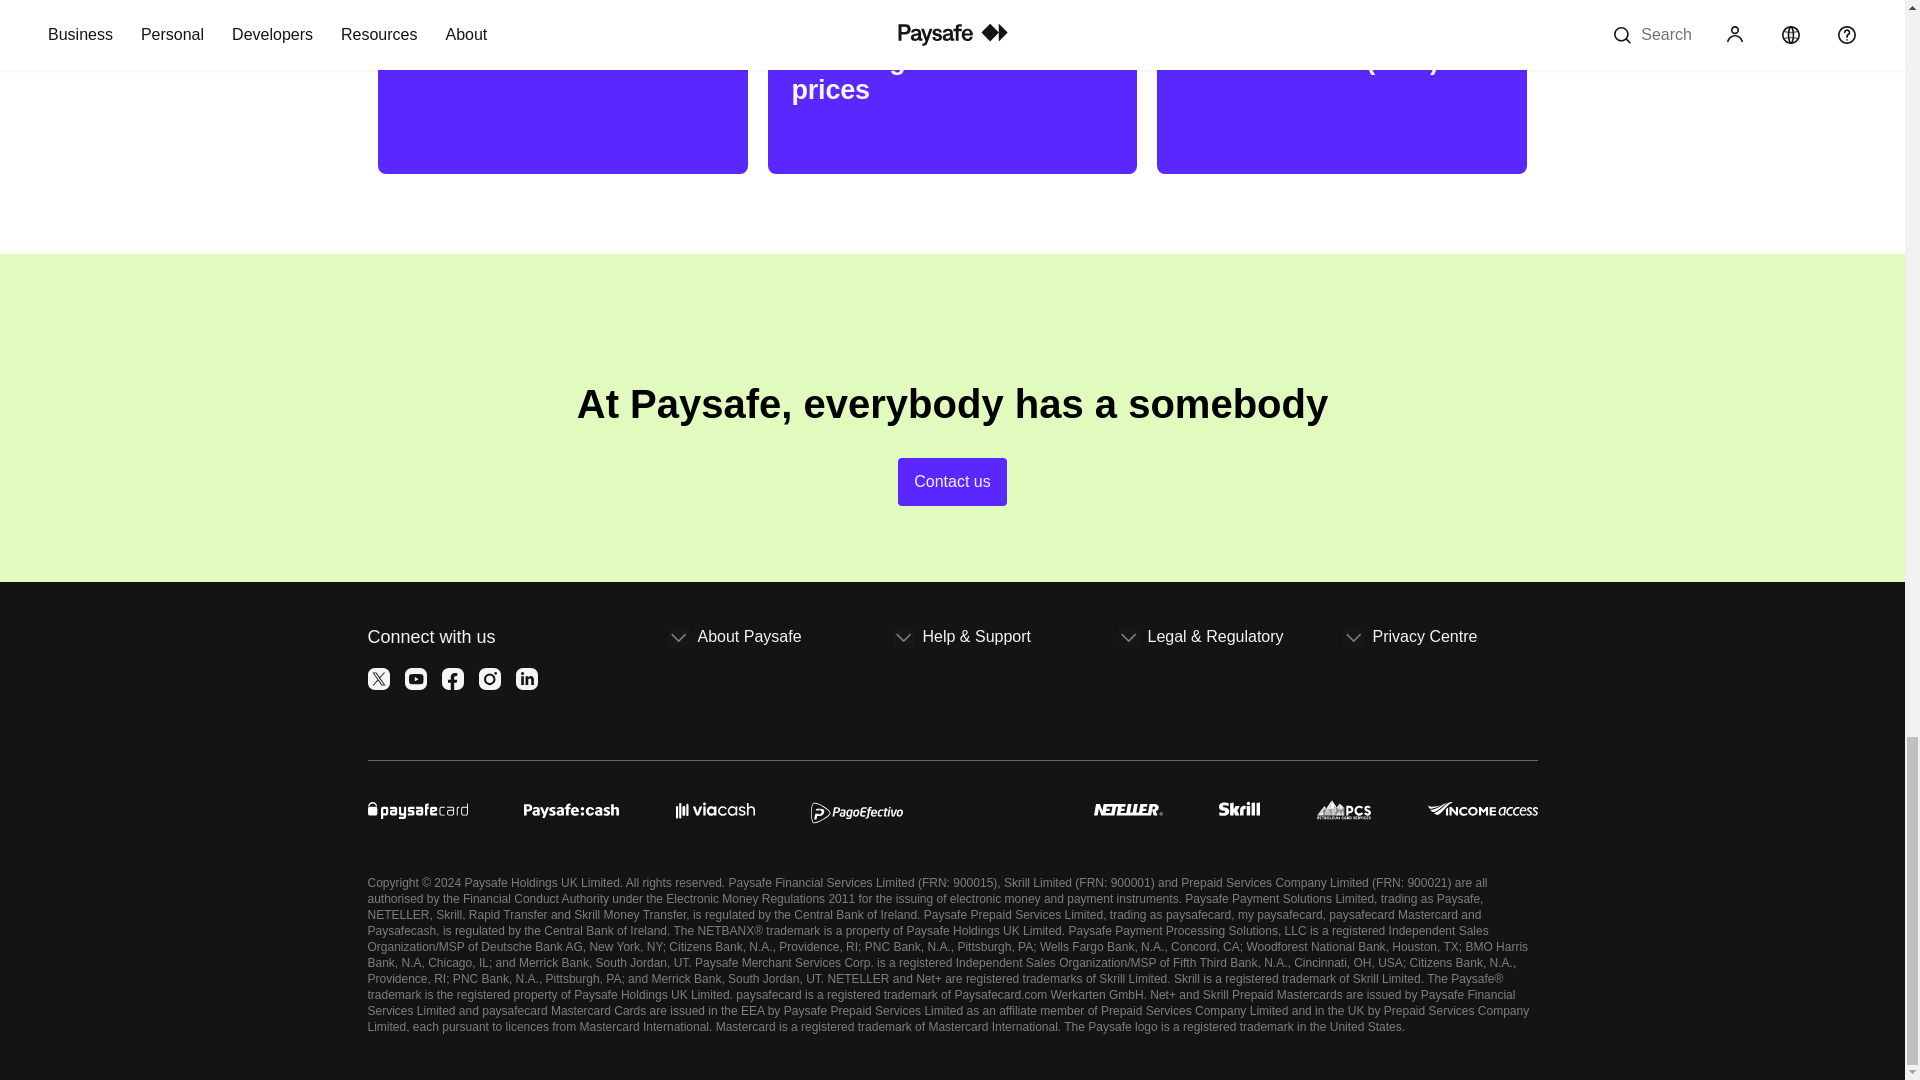 The width and height of the screenshot is (1920, 1080). Describe the element at coordinates (714, 808) in the screenshot. I see `viacash` at that location.